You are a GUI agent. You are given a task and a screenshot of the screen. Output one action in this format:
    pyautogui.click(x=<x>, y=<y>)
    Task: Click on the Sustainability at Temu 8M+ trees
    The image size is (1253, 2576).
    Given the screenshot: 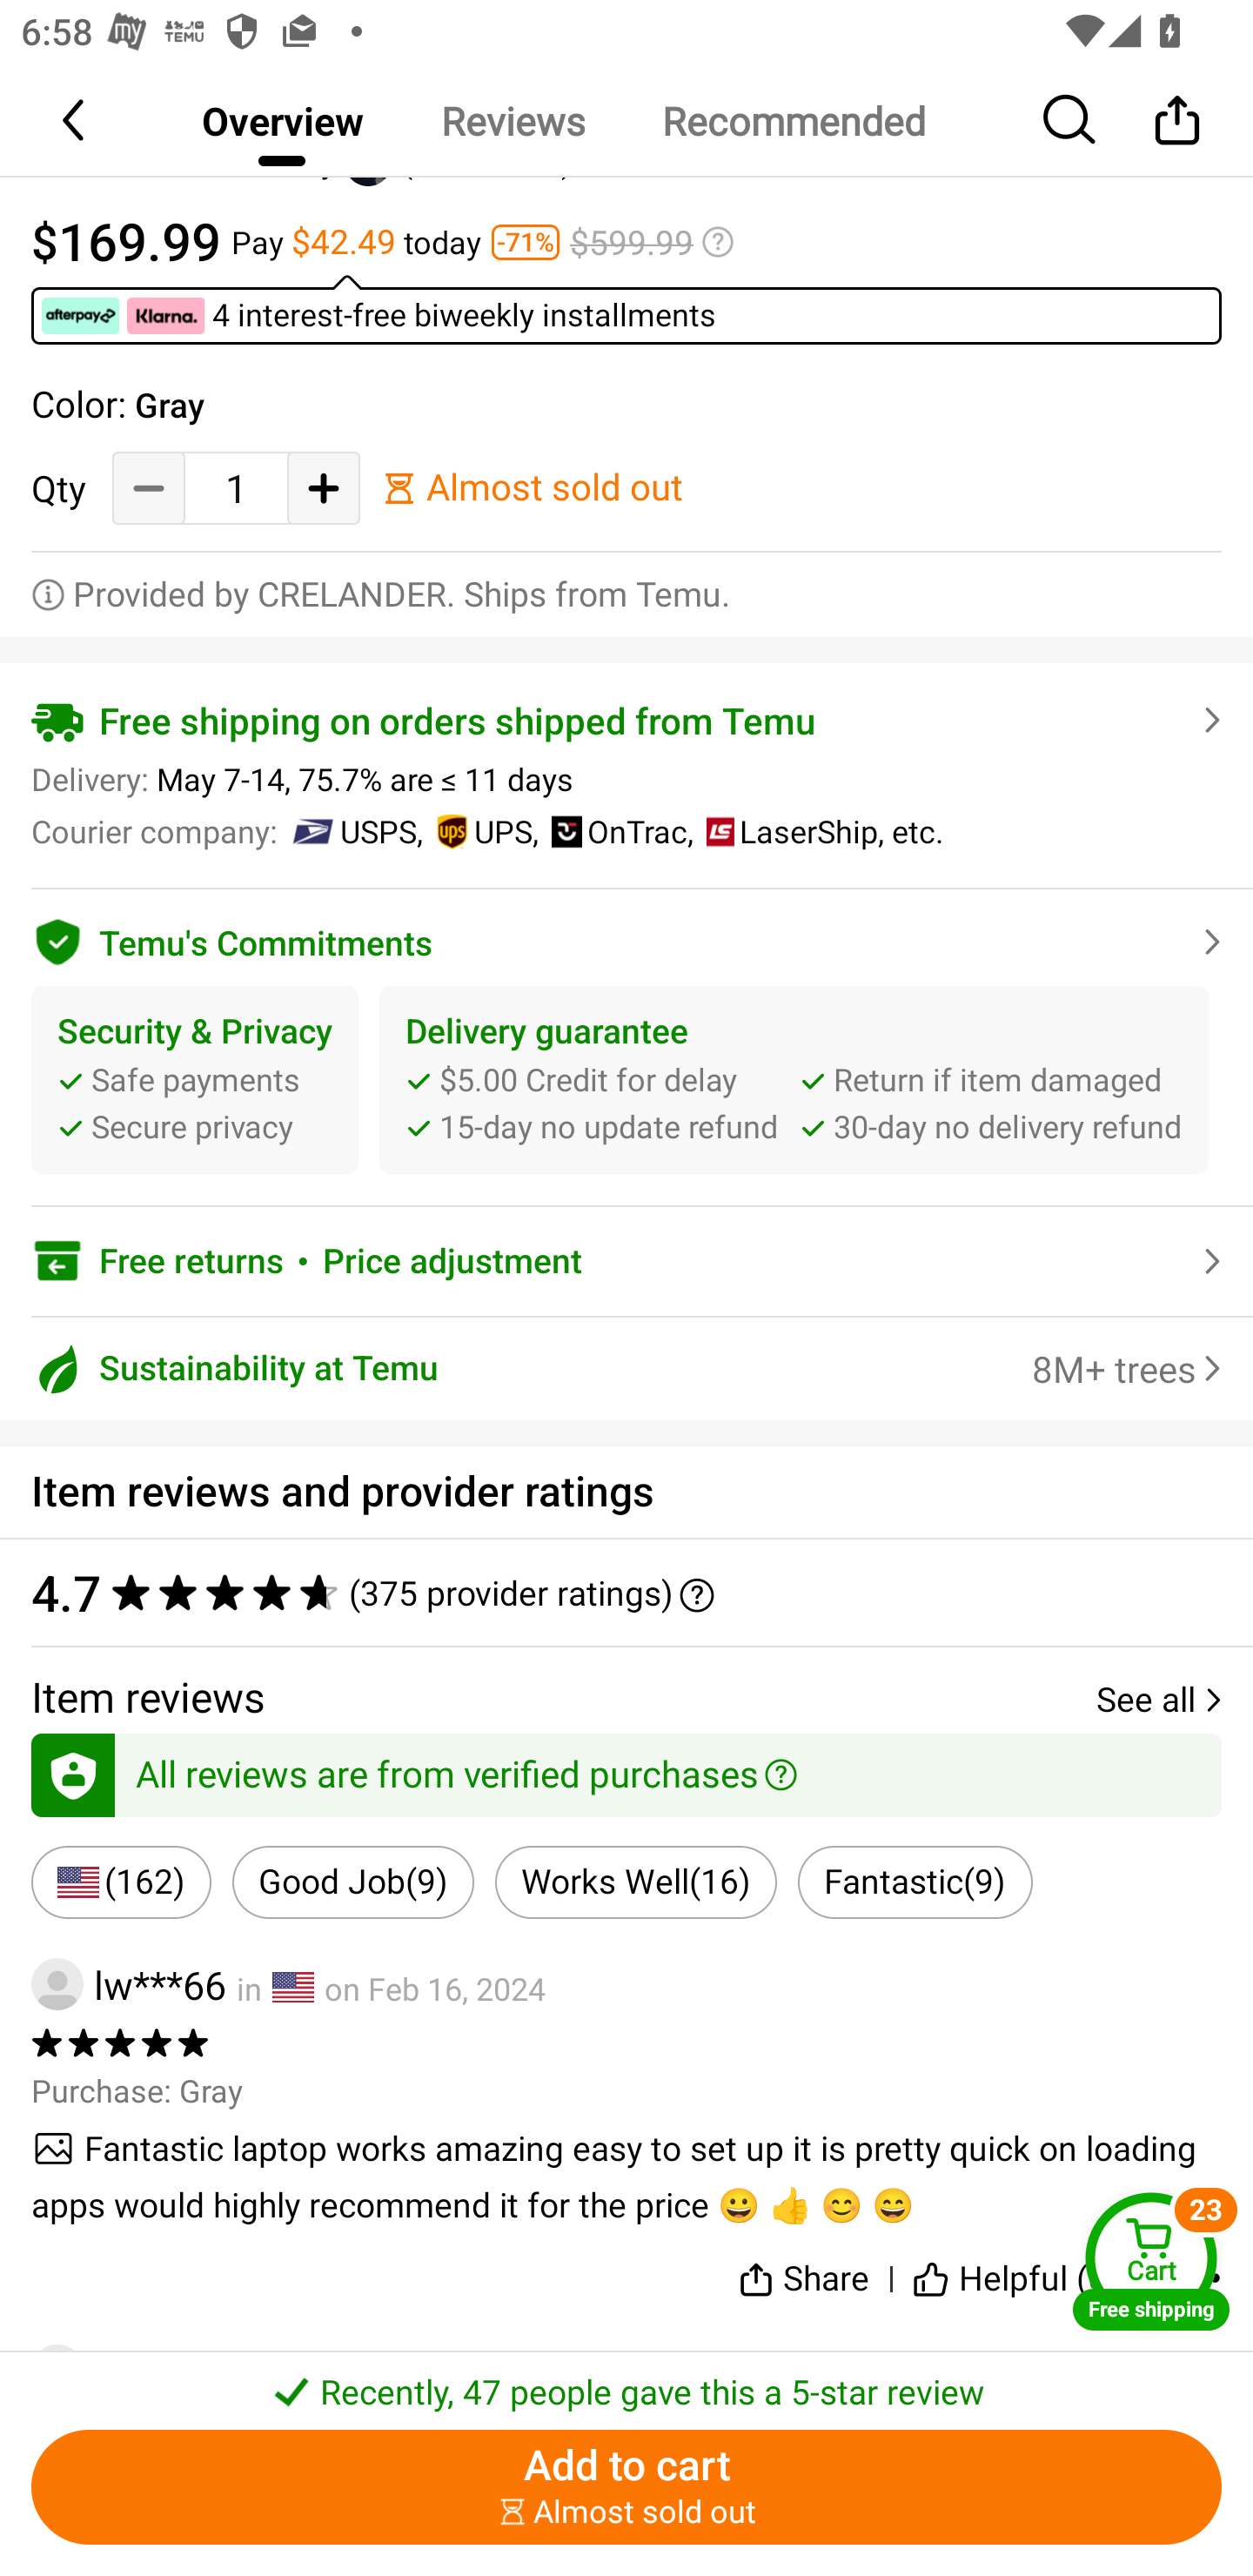 What is the action you would take?
    pyautogui.click(x=626, y=1367)
    